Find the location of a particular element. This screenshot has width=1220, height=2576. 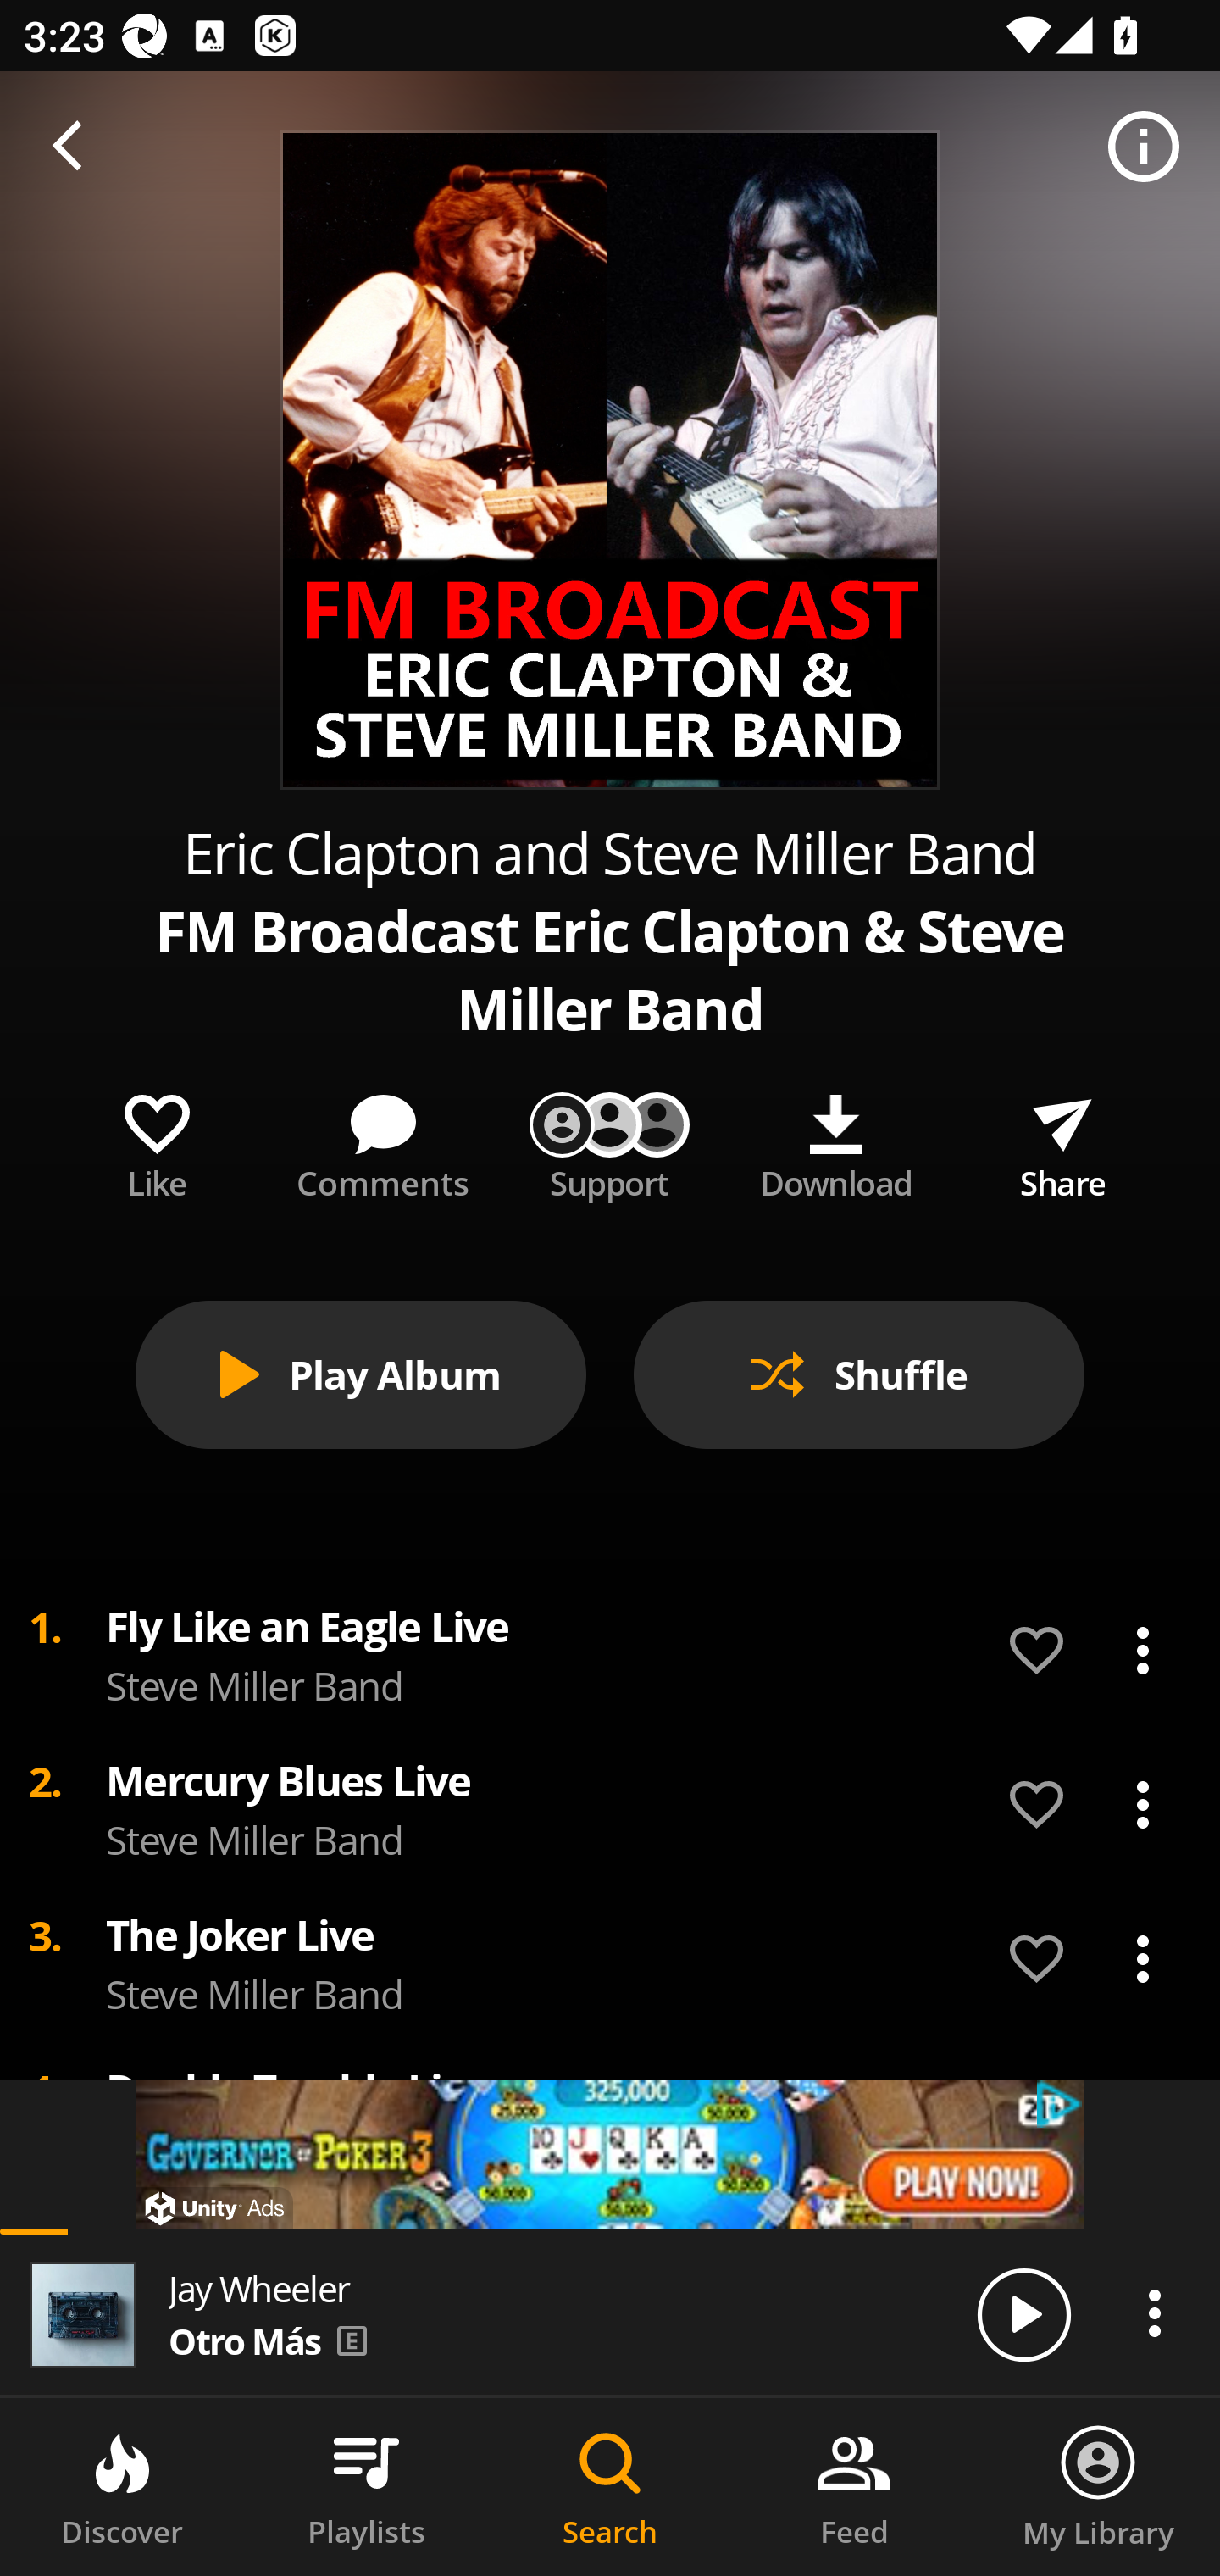

3. The Joker Live Steve Miller Band Actions is located at coordinates (610, 1959).